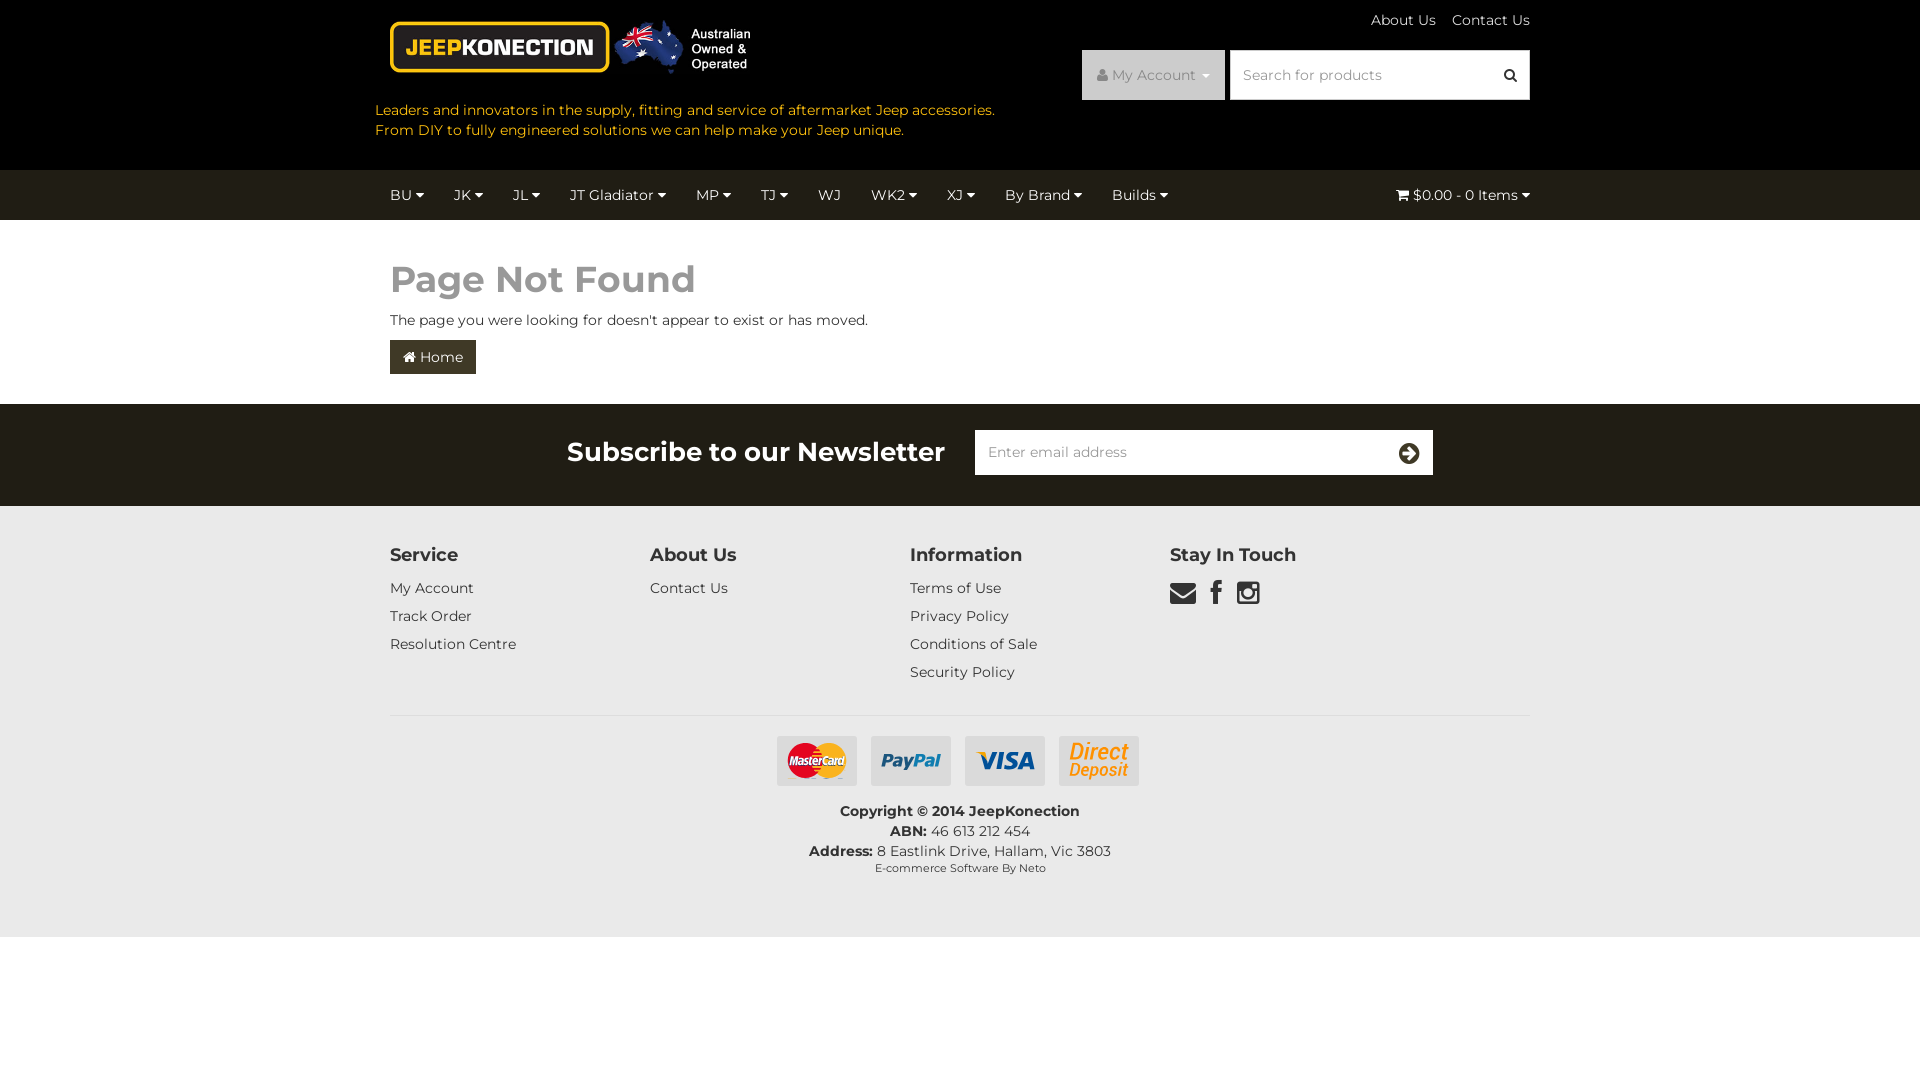 The width and height of the screenshot is (1920, 1080). Describe the element at coordinates (1463, 195) in the screenshot. I see `$0.00 - 0 Items` at that location.